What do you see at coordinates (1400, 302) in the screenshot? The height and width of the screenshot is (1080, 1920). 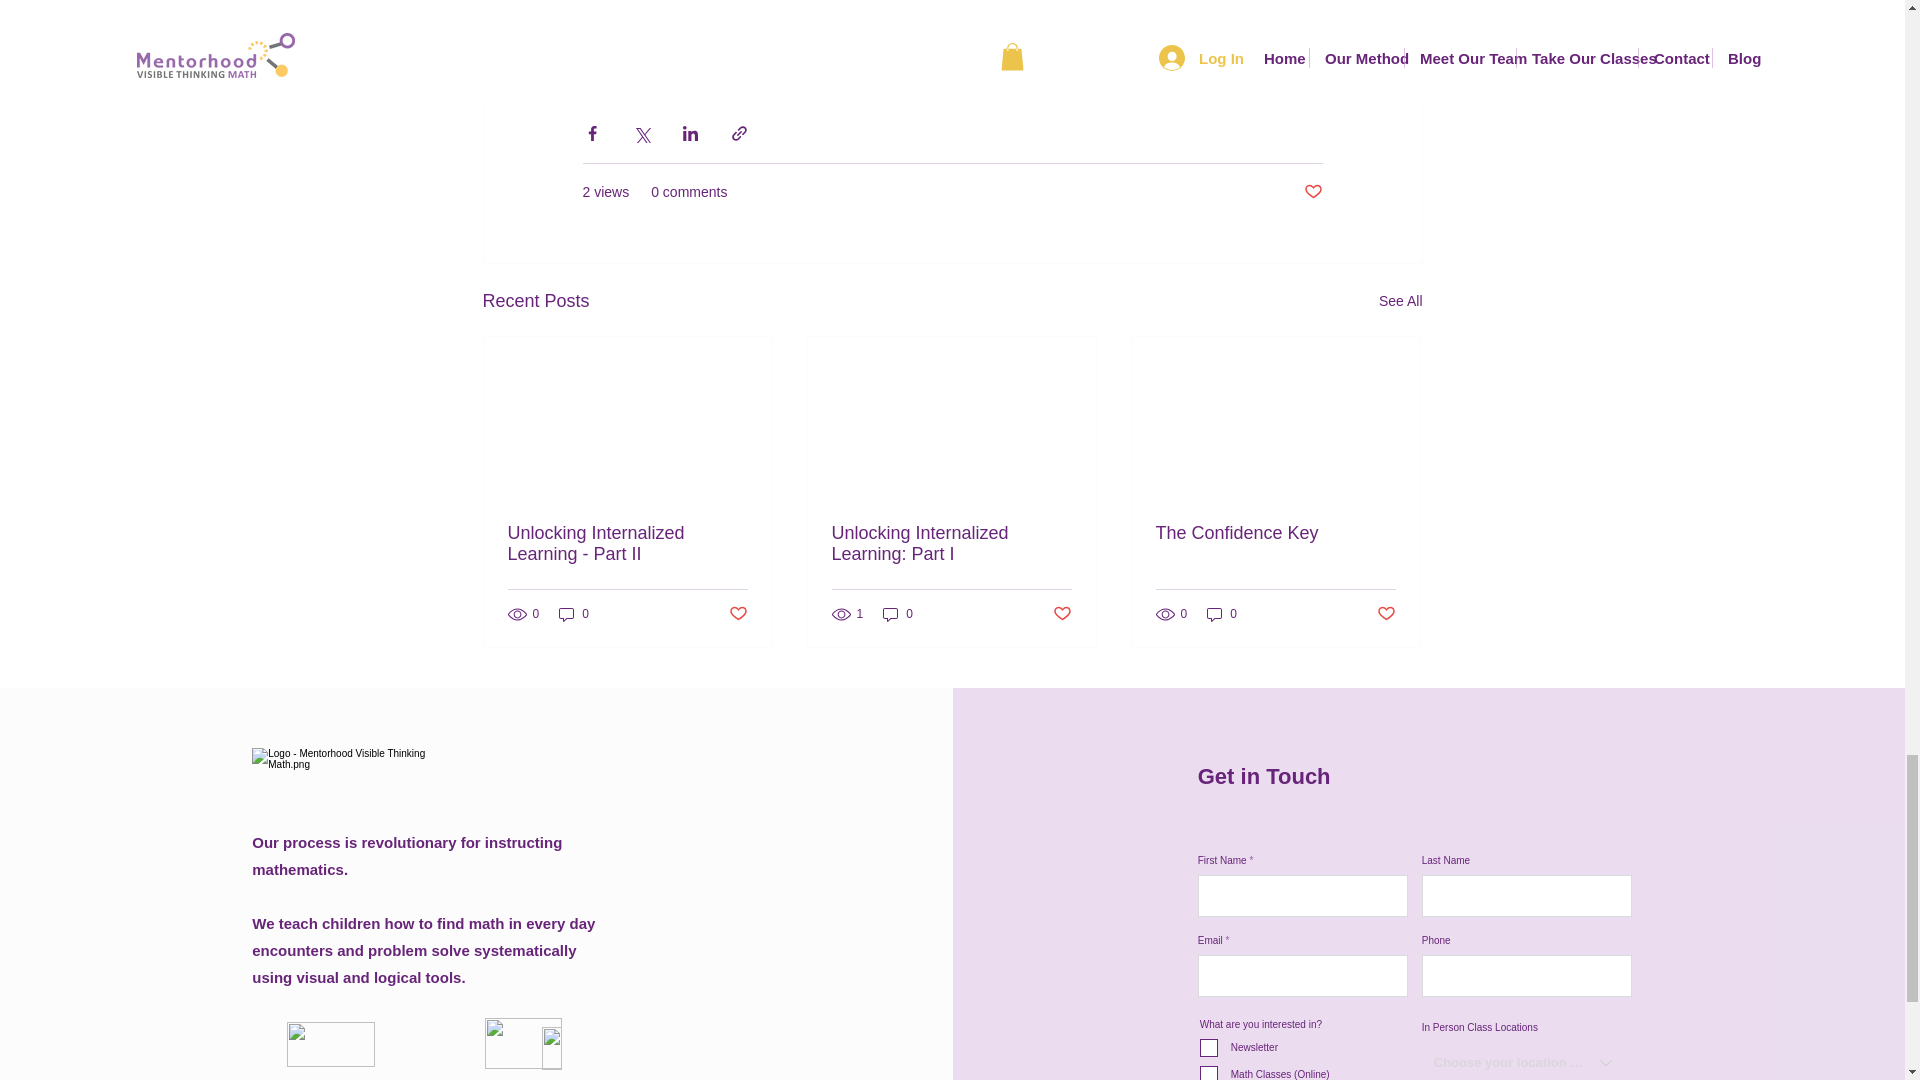 I see `See All` at bounding box center [1400, 302].